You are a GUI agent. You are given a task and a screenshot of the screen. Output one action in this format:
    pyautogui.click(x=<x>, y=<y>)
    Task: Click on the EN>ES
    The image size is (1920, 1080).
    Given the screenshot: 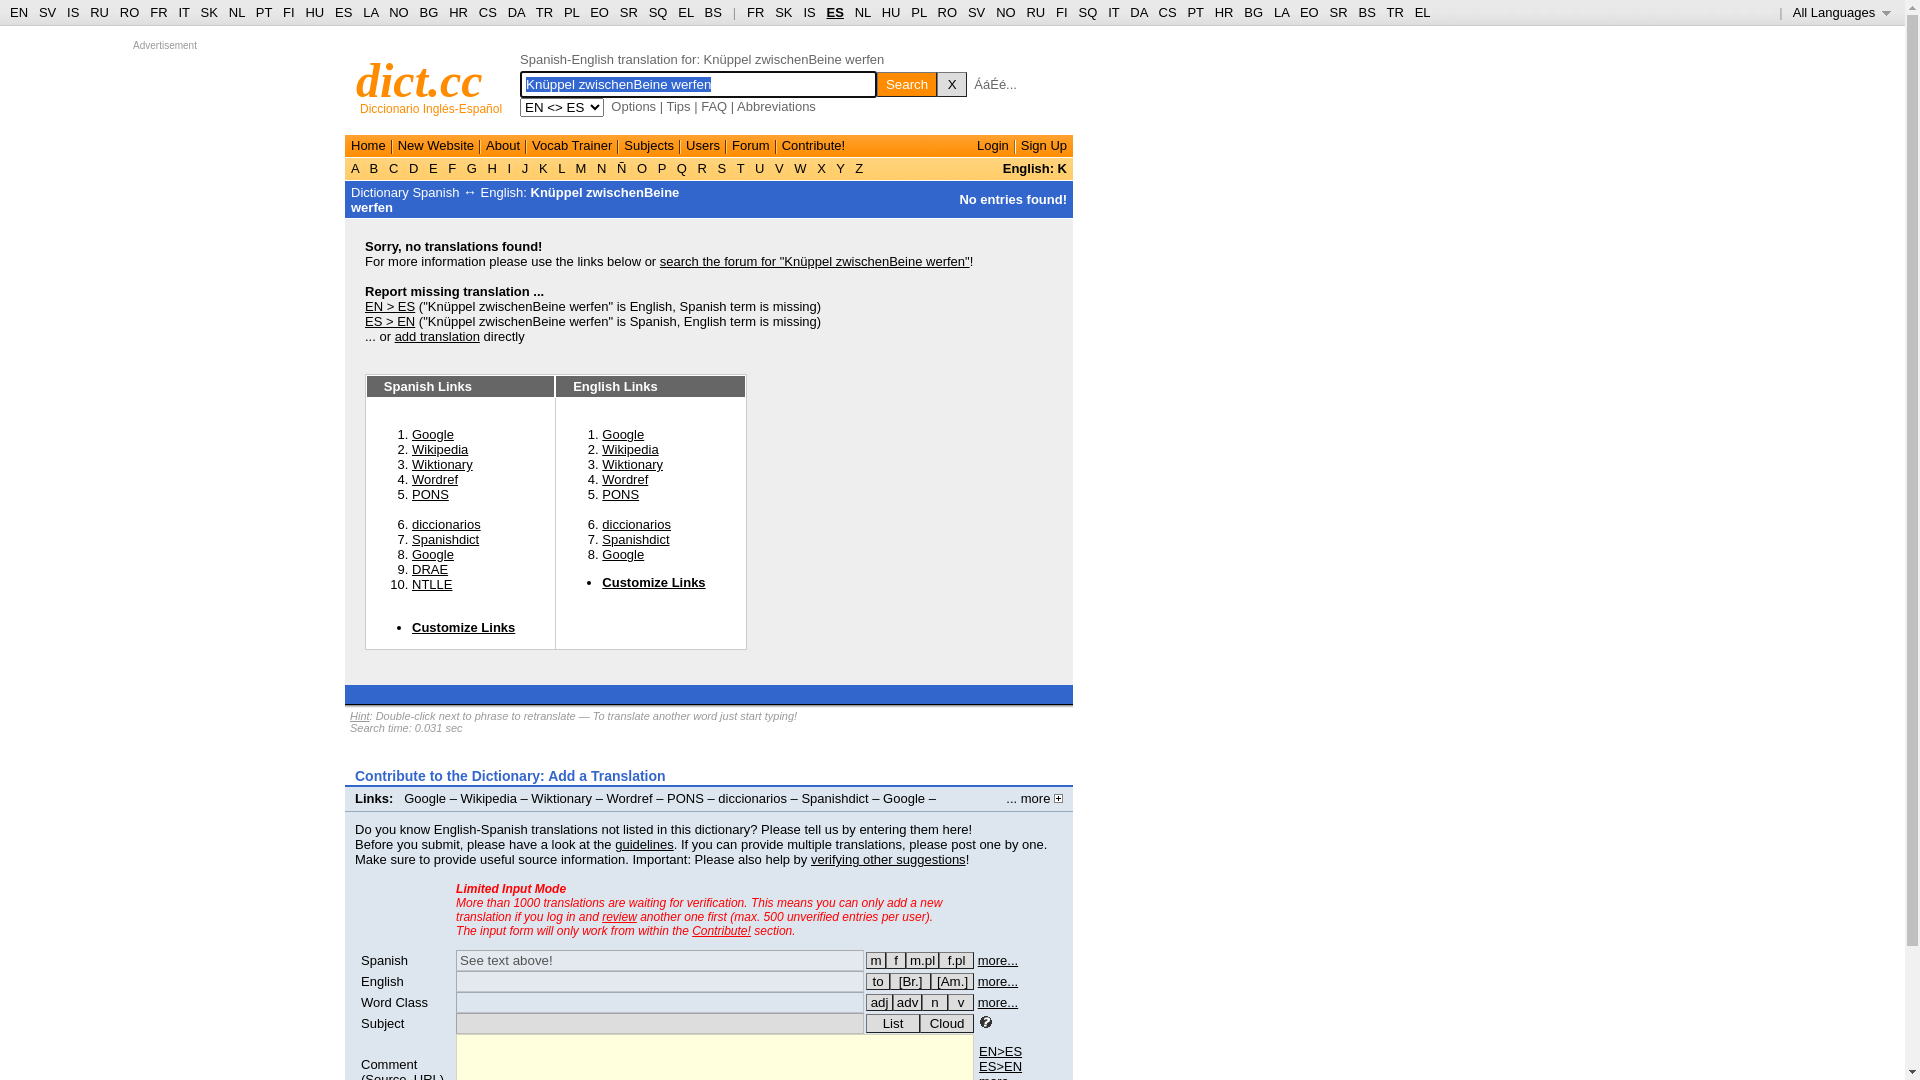 What is the action you would take?
    pyautogui.click(x=1000, y=1052)
    